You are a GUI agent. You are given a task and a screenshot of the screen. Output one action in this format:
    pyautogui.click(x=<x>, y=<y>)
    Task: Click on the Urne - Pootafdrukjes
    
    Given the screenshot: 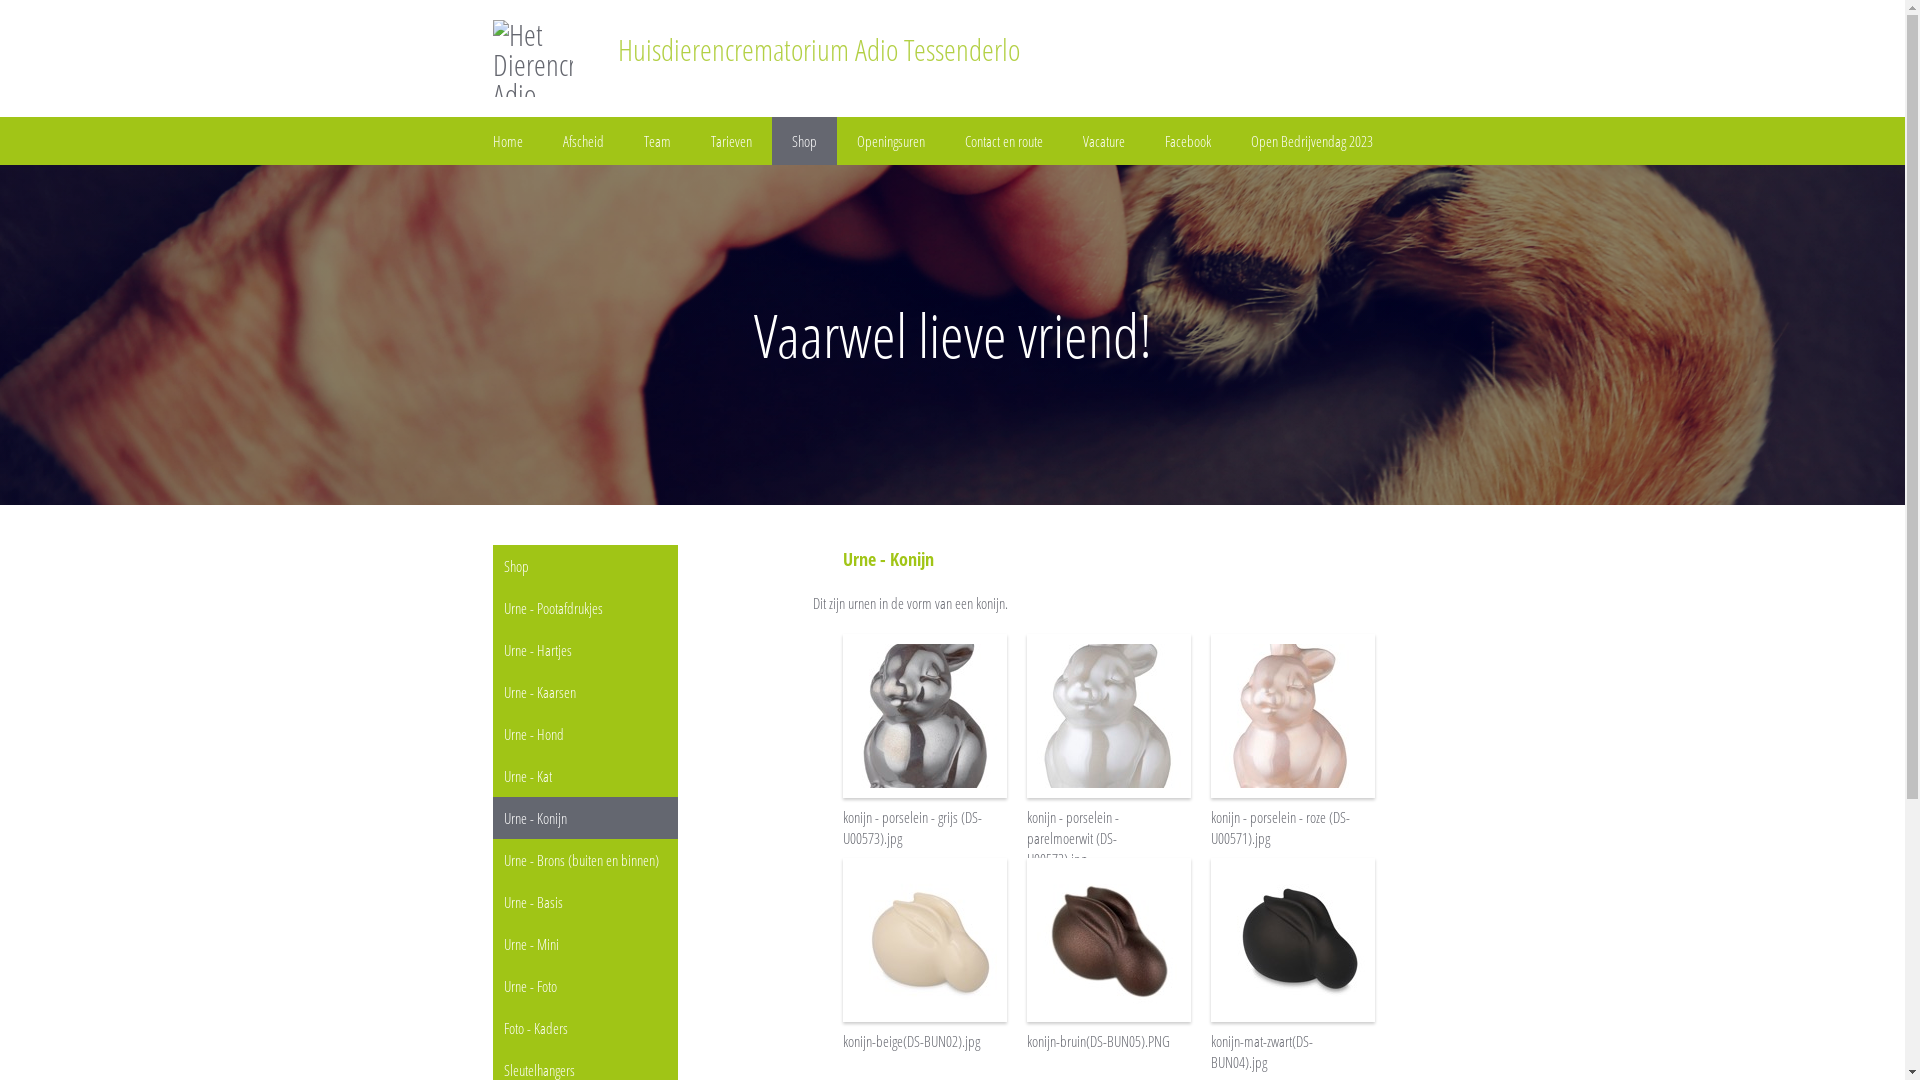 What is the action you would take?
    pyautogui.click(x=584, y=608)
    